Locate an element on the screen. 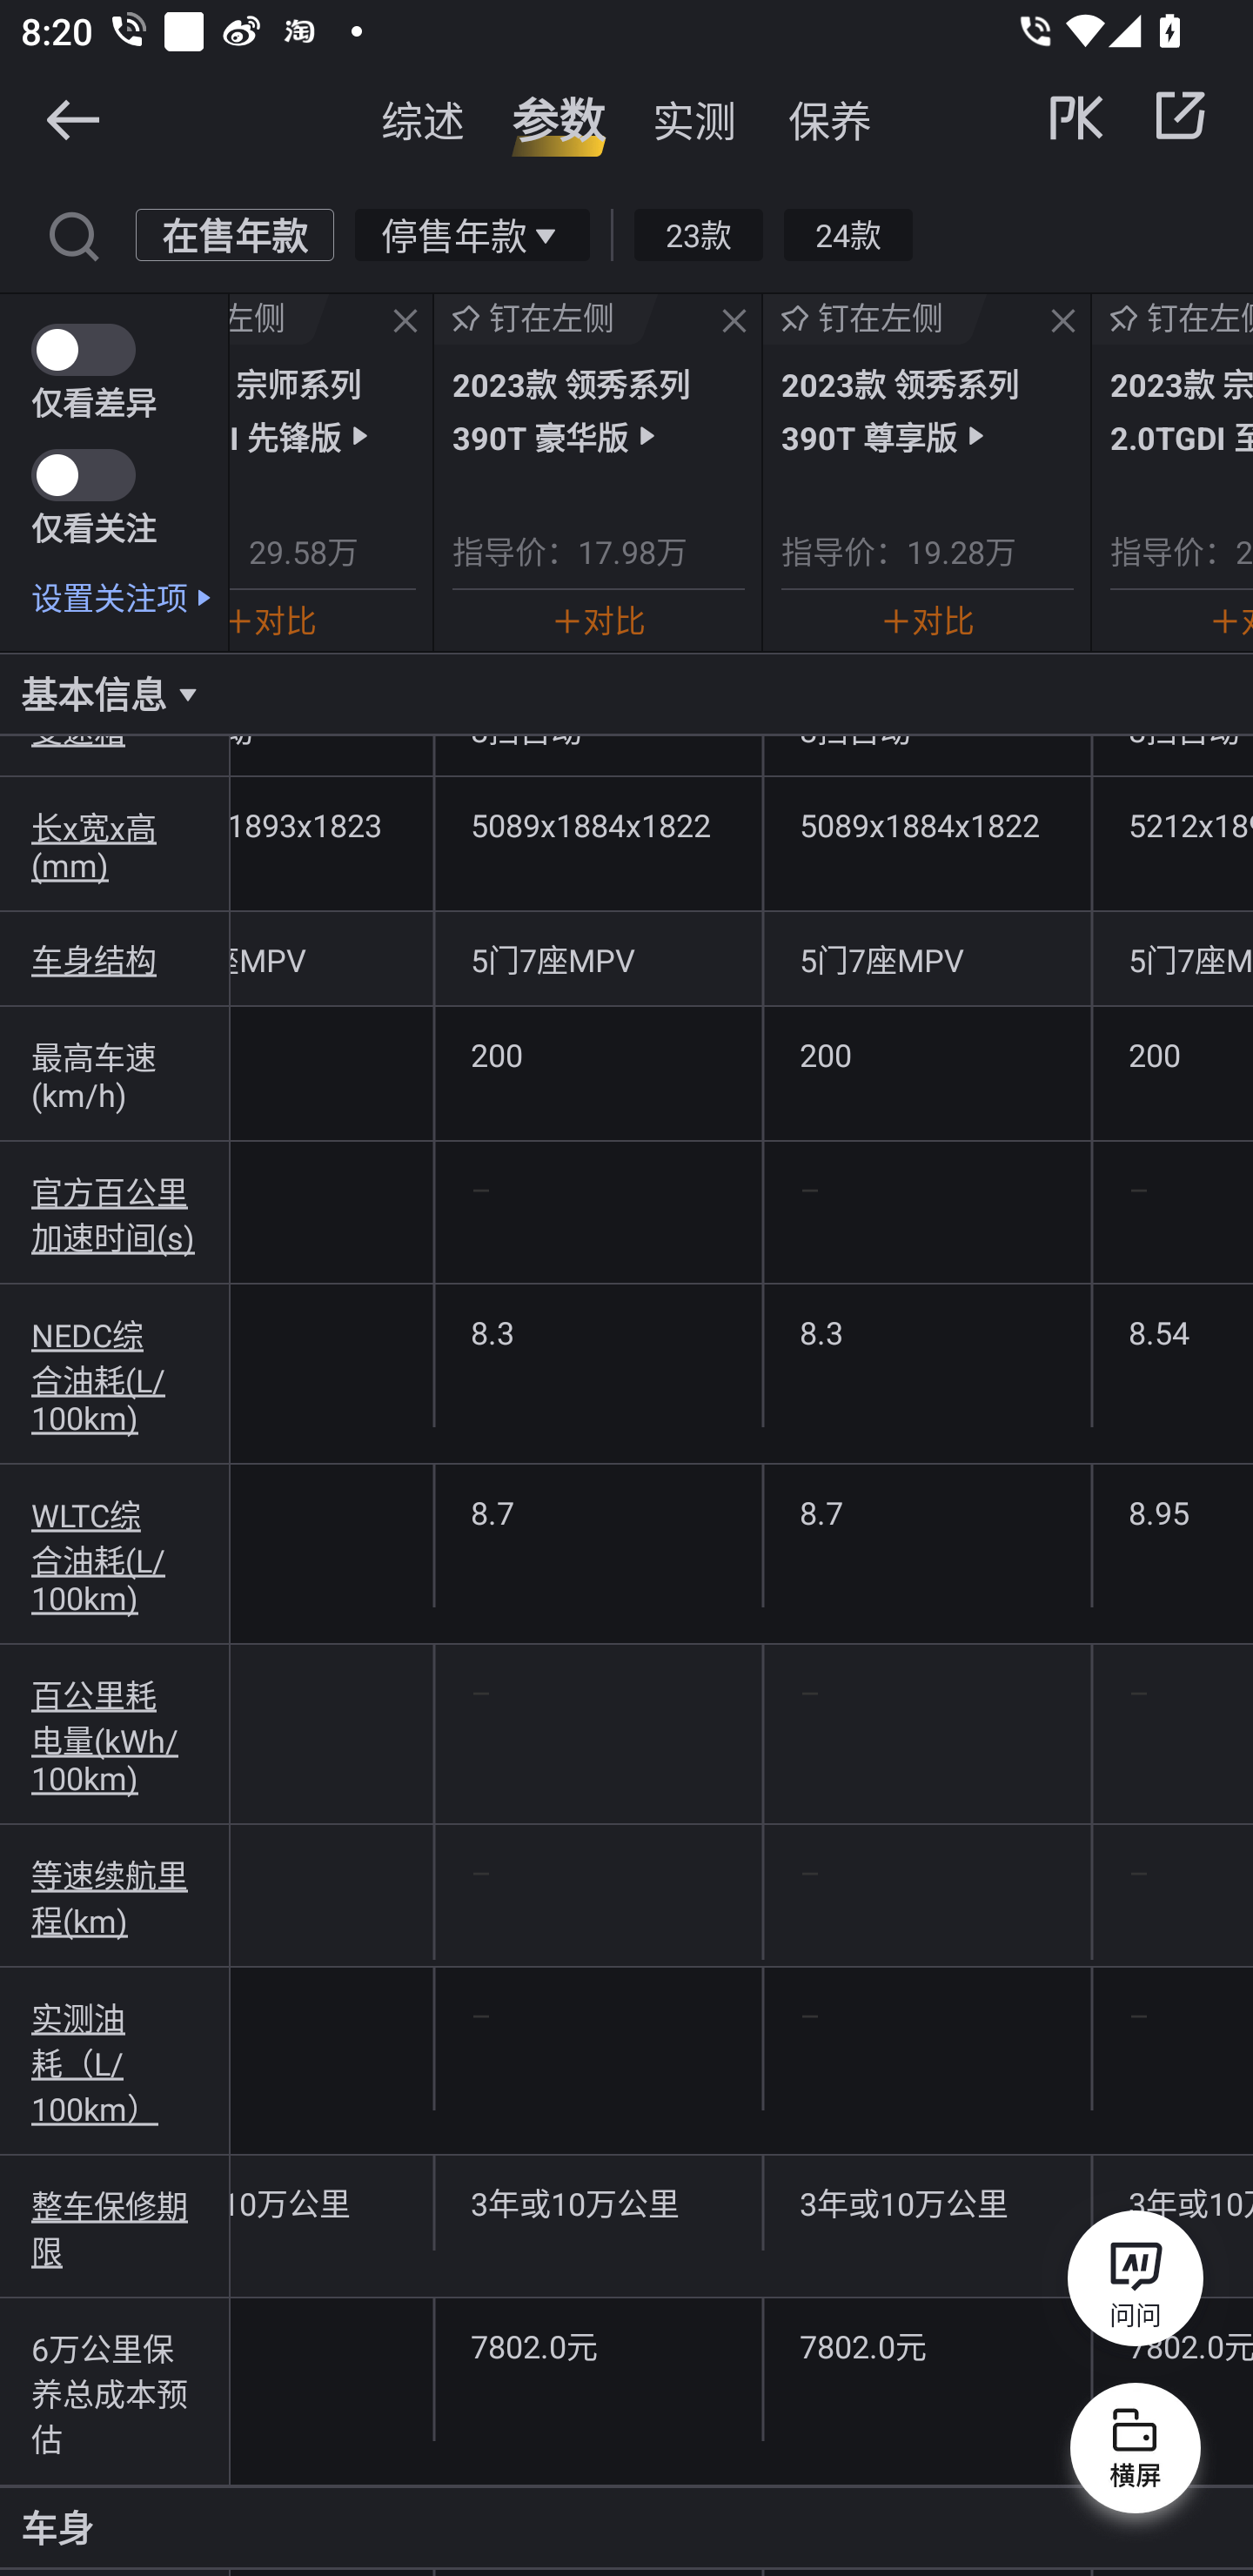 The width and height of the screenshot is (1253, 2576). 3年或10万公里 is located at coordinates (599, 2204).